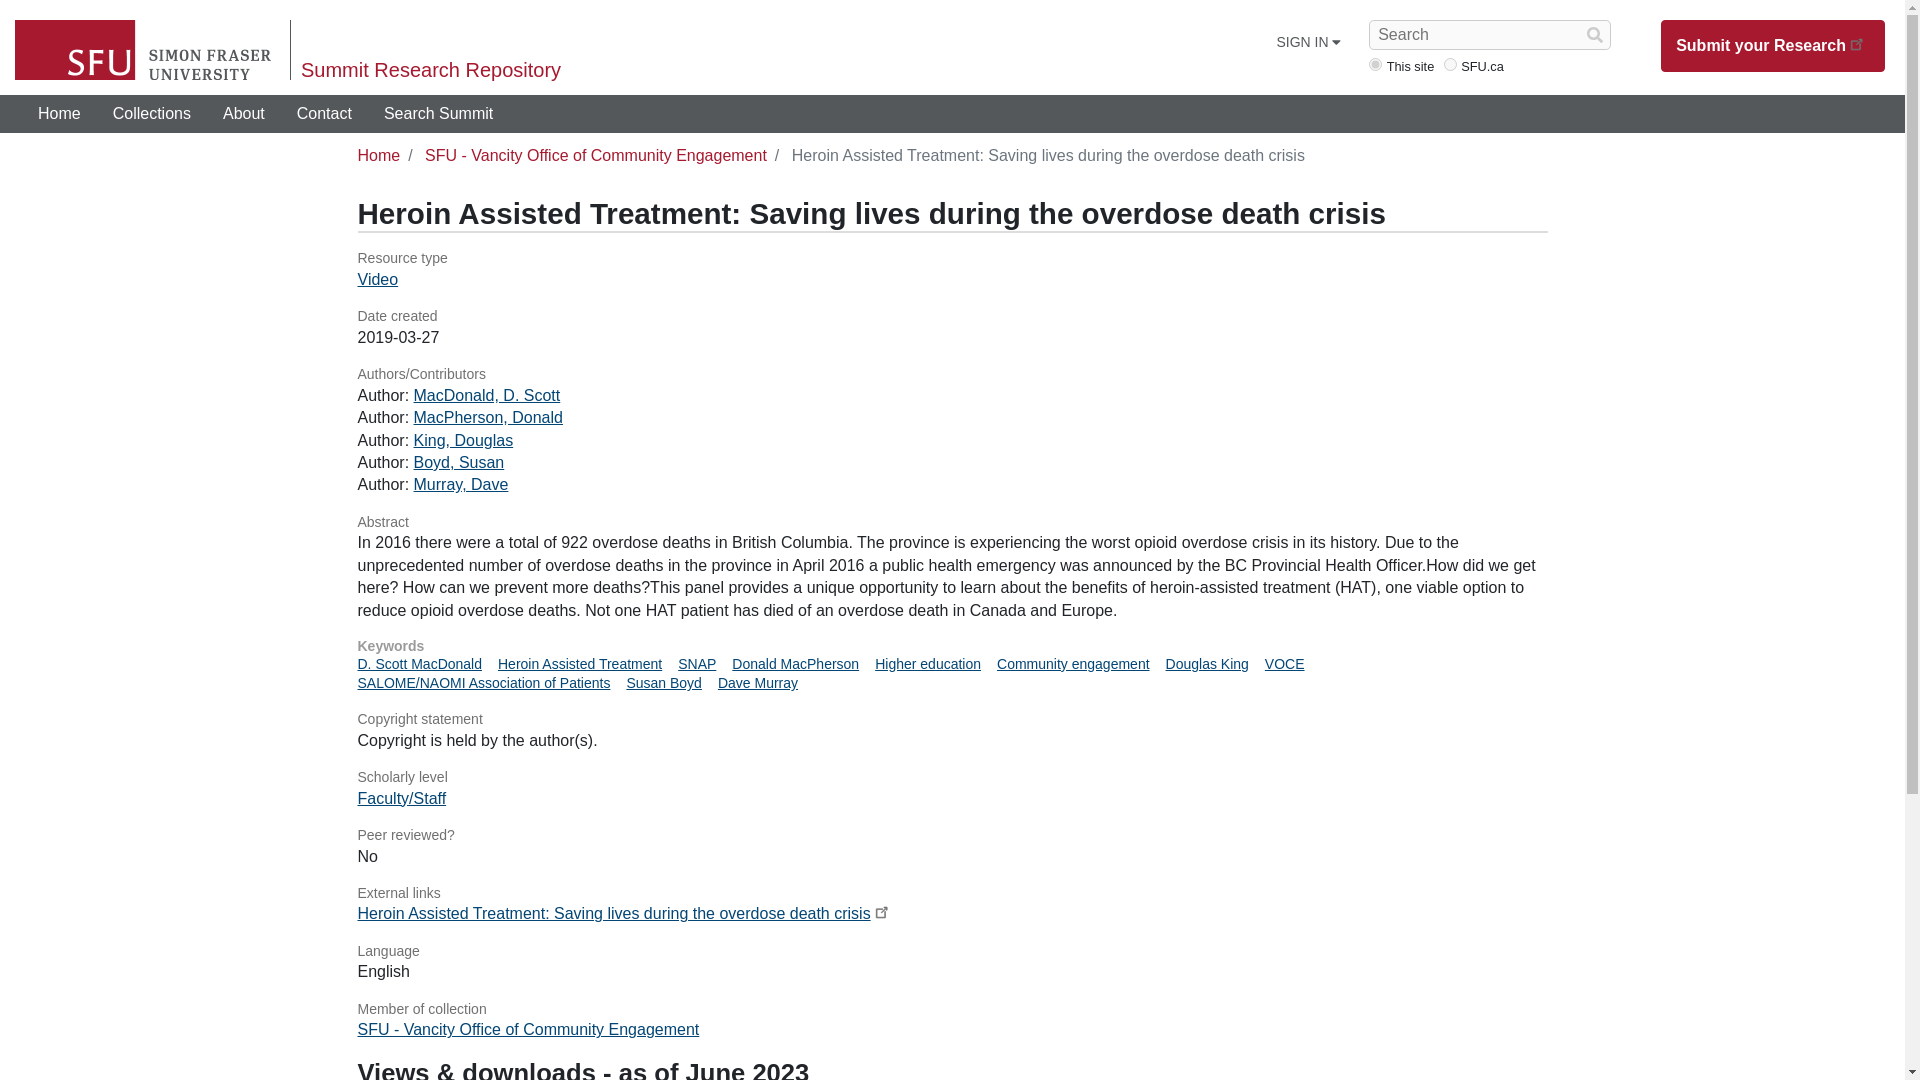 The image size is (1920, 1080). I want to click on Abstract, so click(952, 523).